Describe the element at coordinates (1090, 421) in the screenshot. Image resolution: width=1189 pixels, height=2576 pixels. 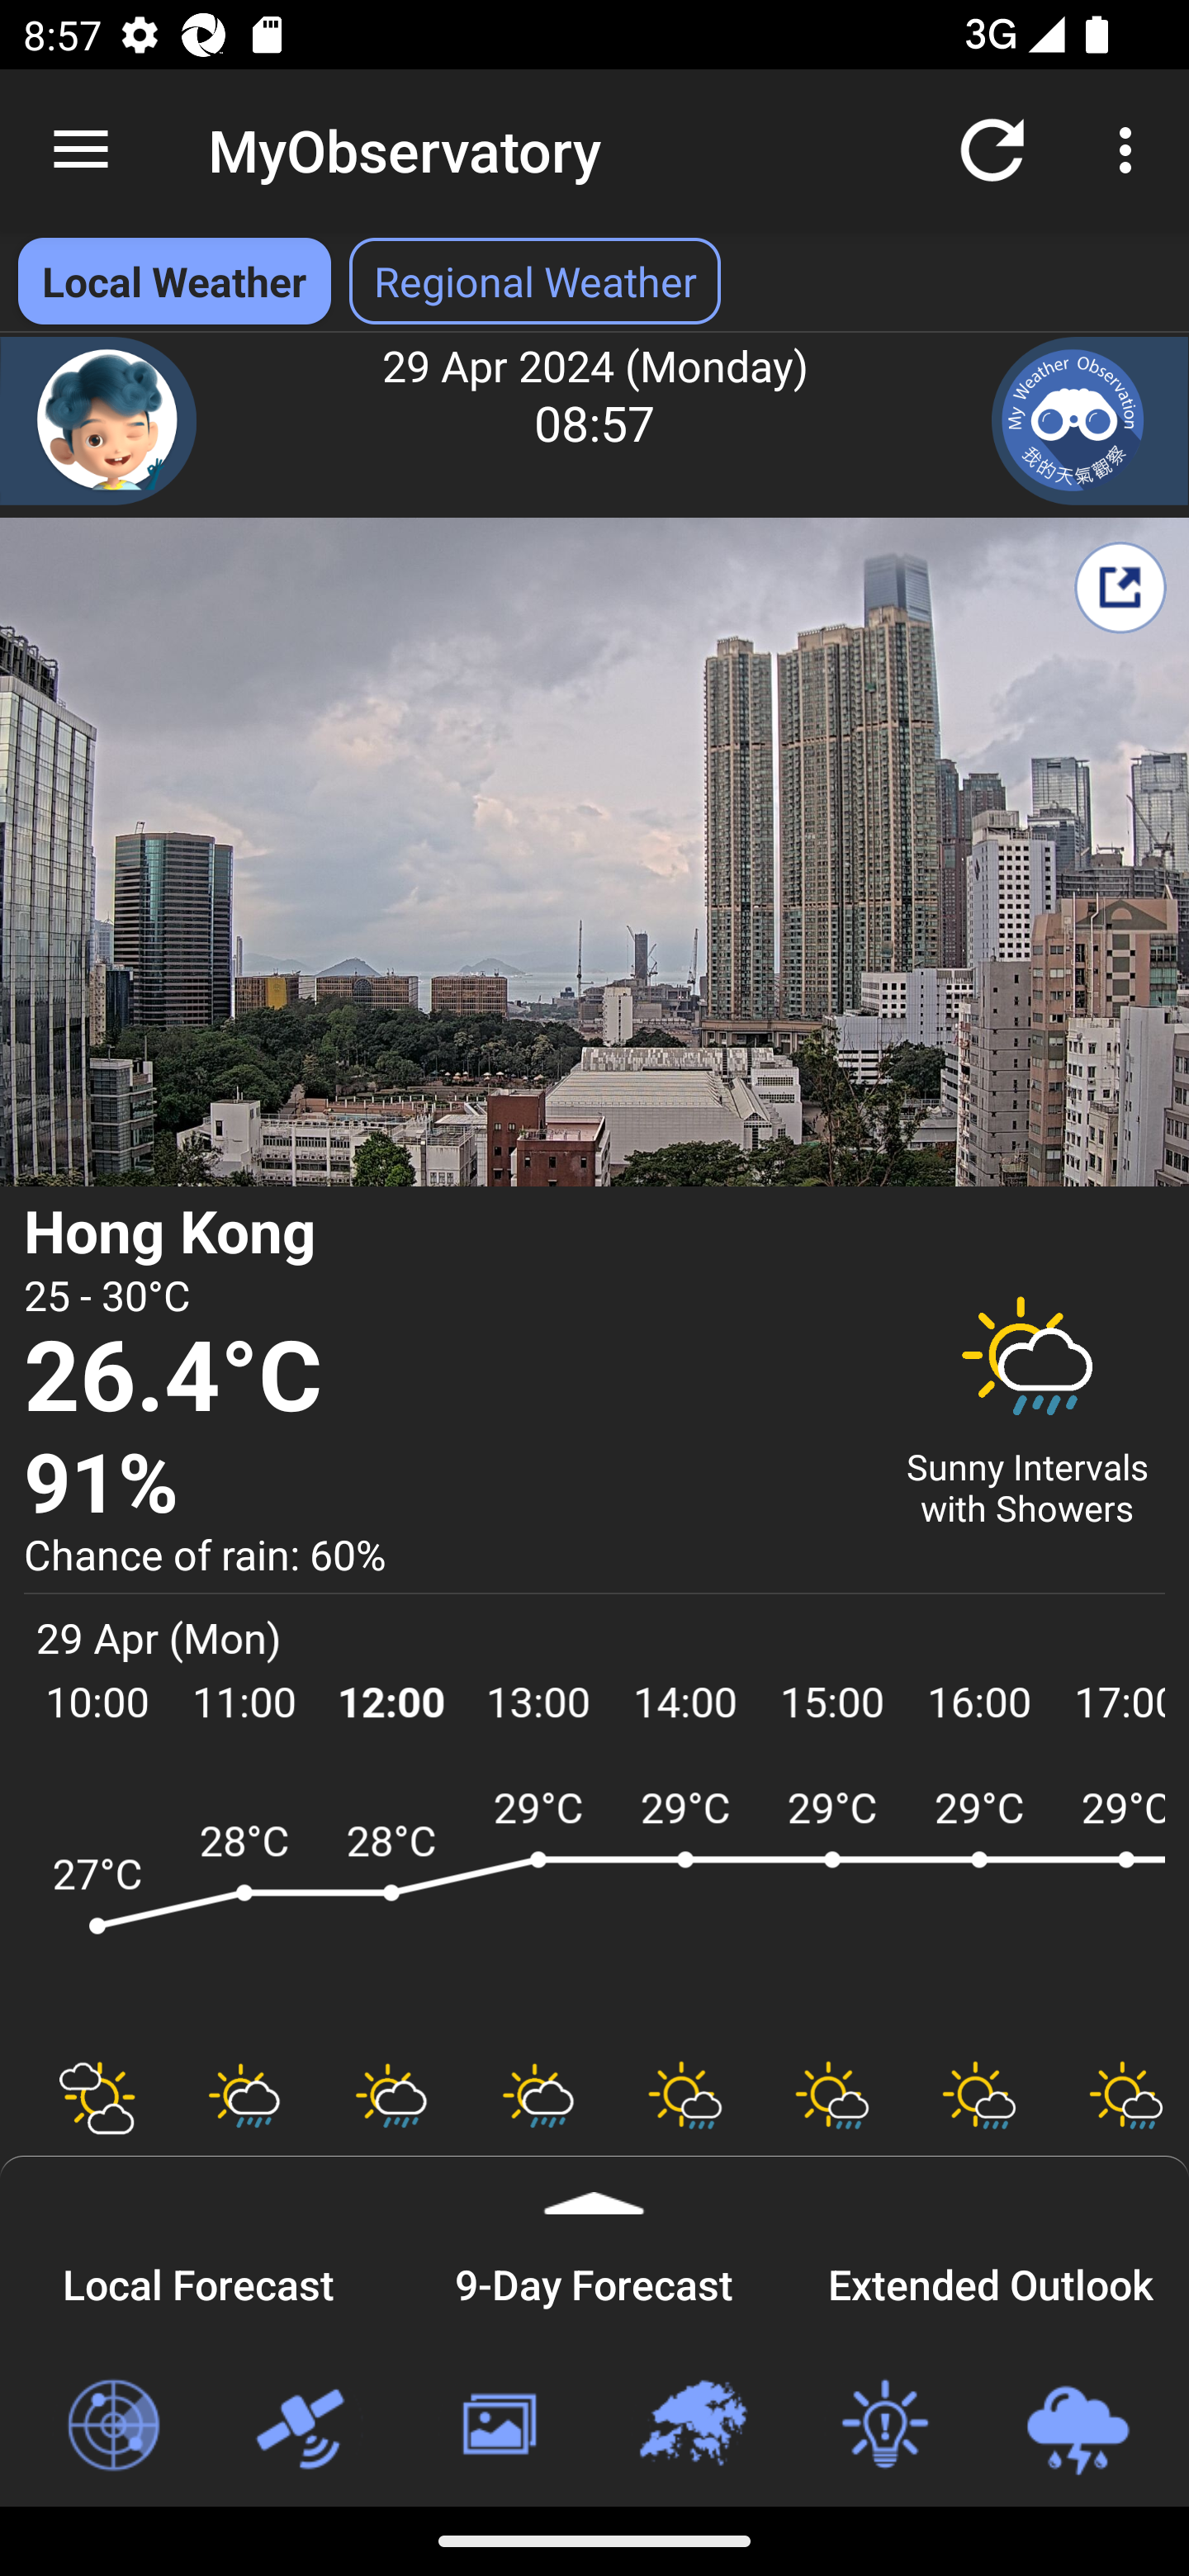
I see `My Weather Observation` at that location.